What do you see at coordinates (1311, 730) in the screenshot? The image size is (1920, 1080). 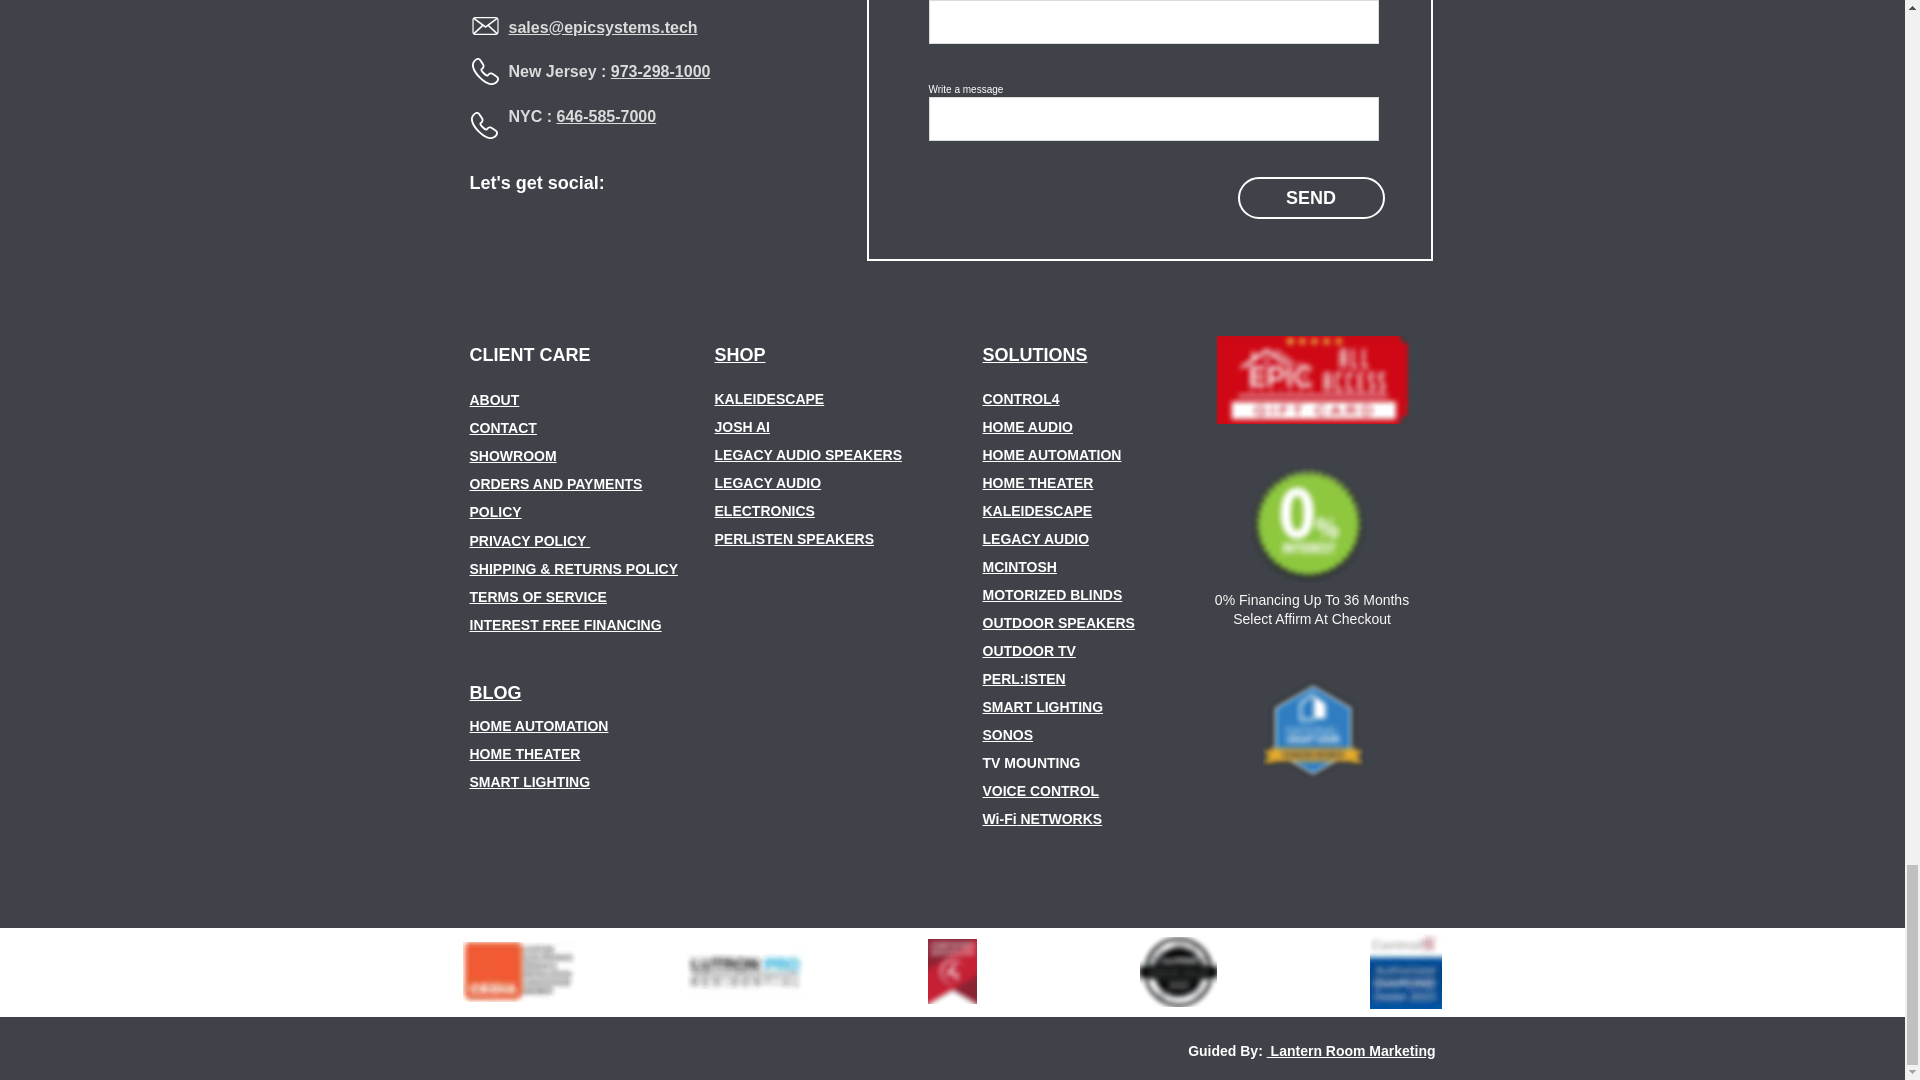 I see `National Smart Member Bergen County NJ` at bounding box center [1311, 730].